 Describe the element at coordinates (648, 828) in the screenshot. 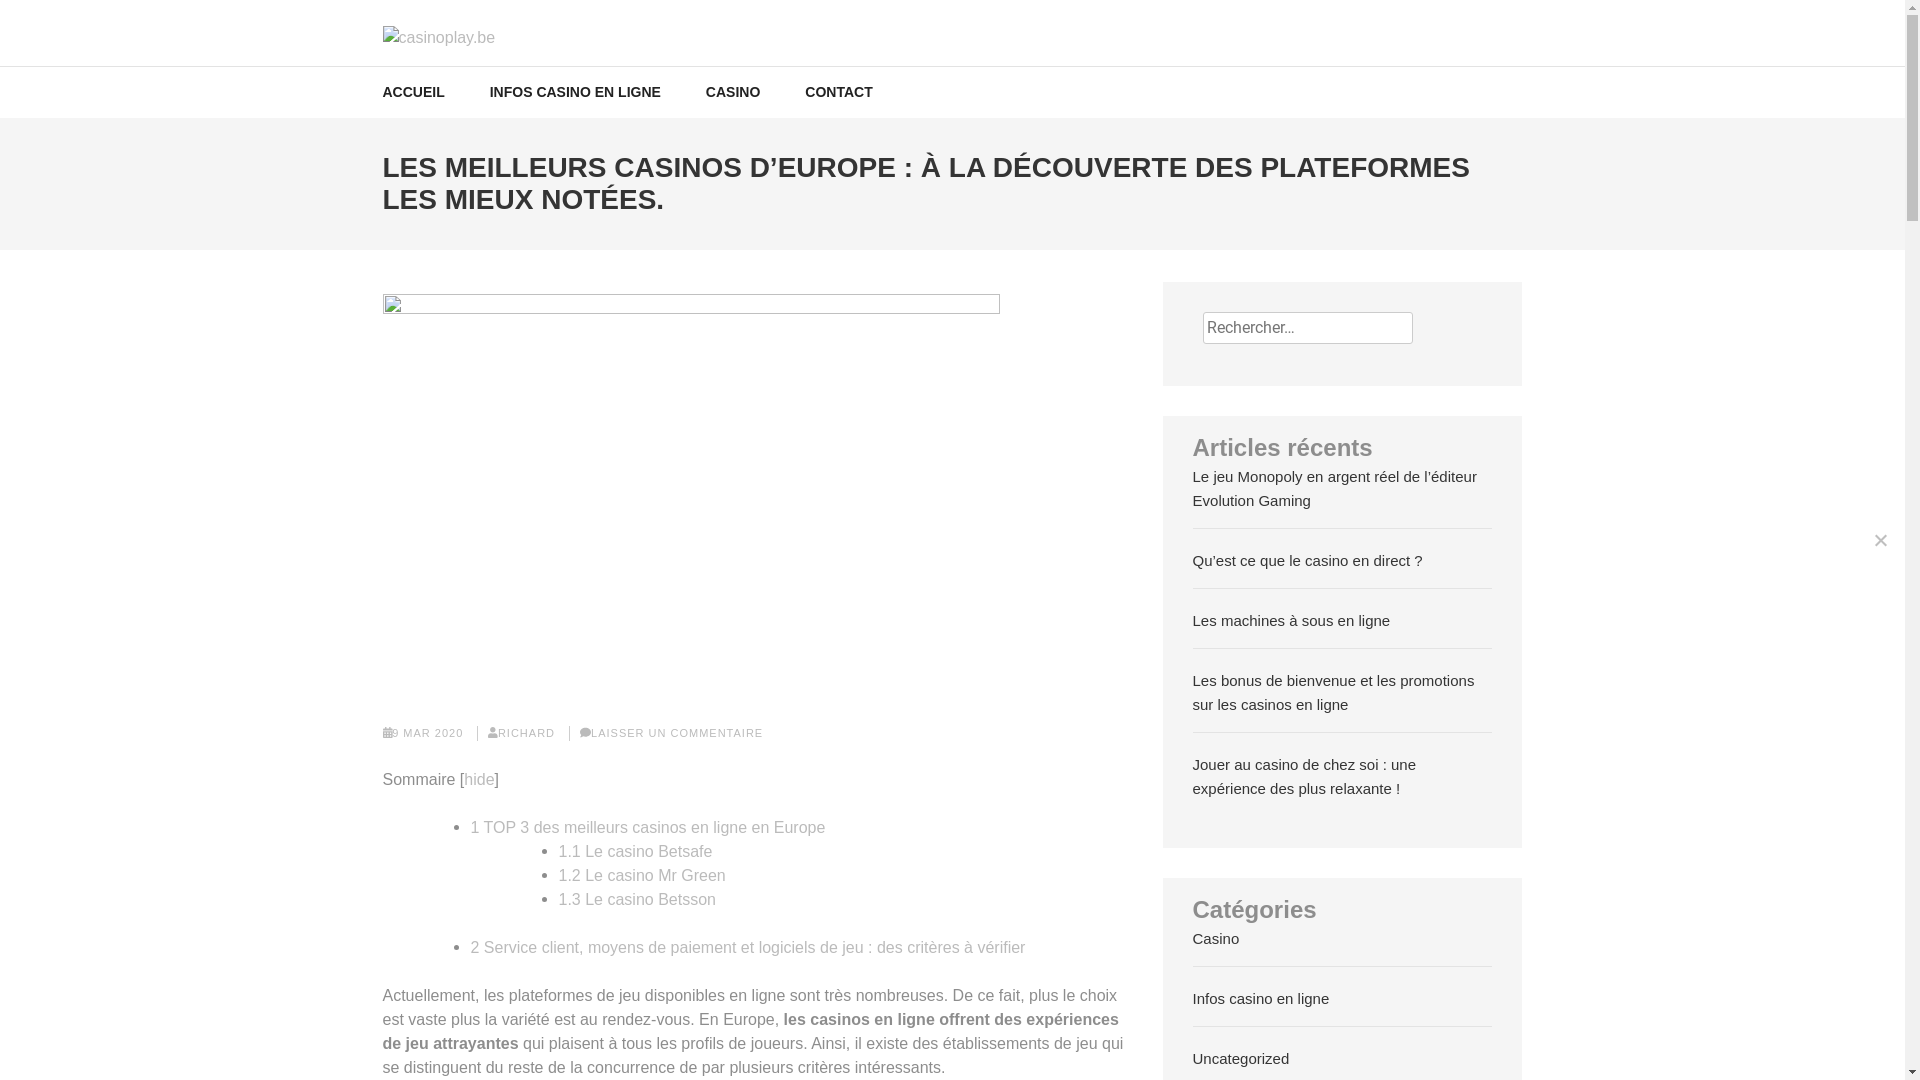

I see `1 TOP 3 des meilleurs casinos en ligne en Europe` at that location.